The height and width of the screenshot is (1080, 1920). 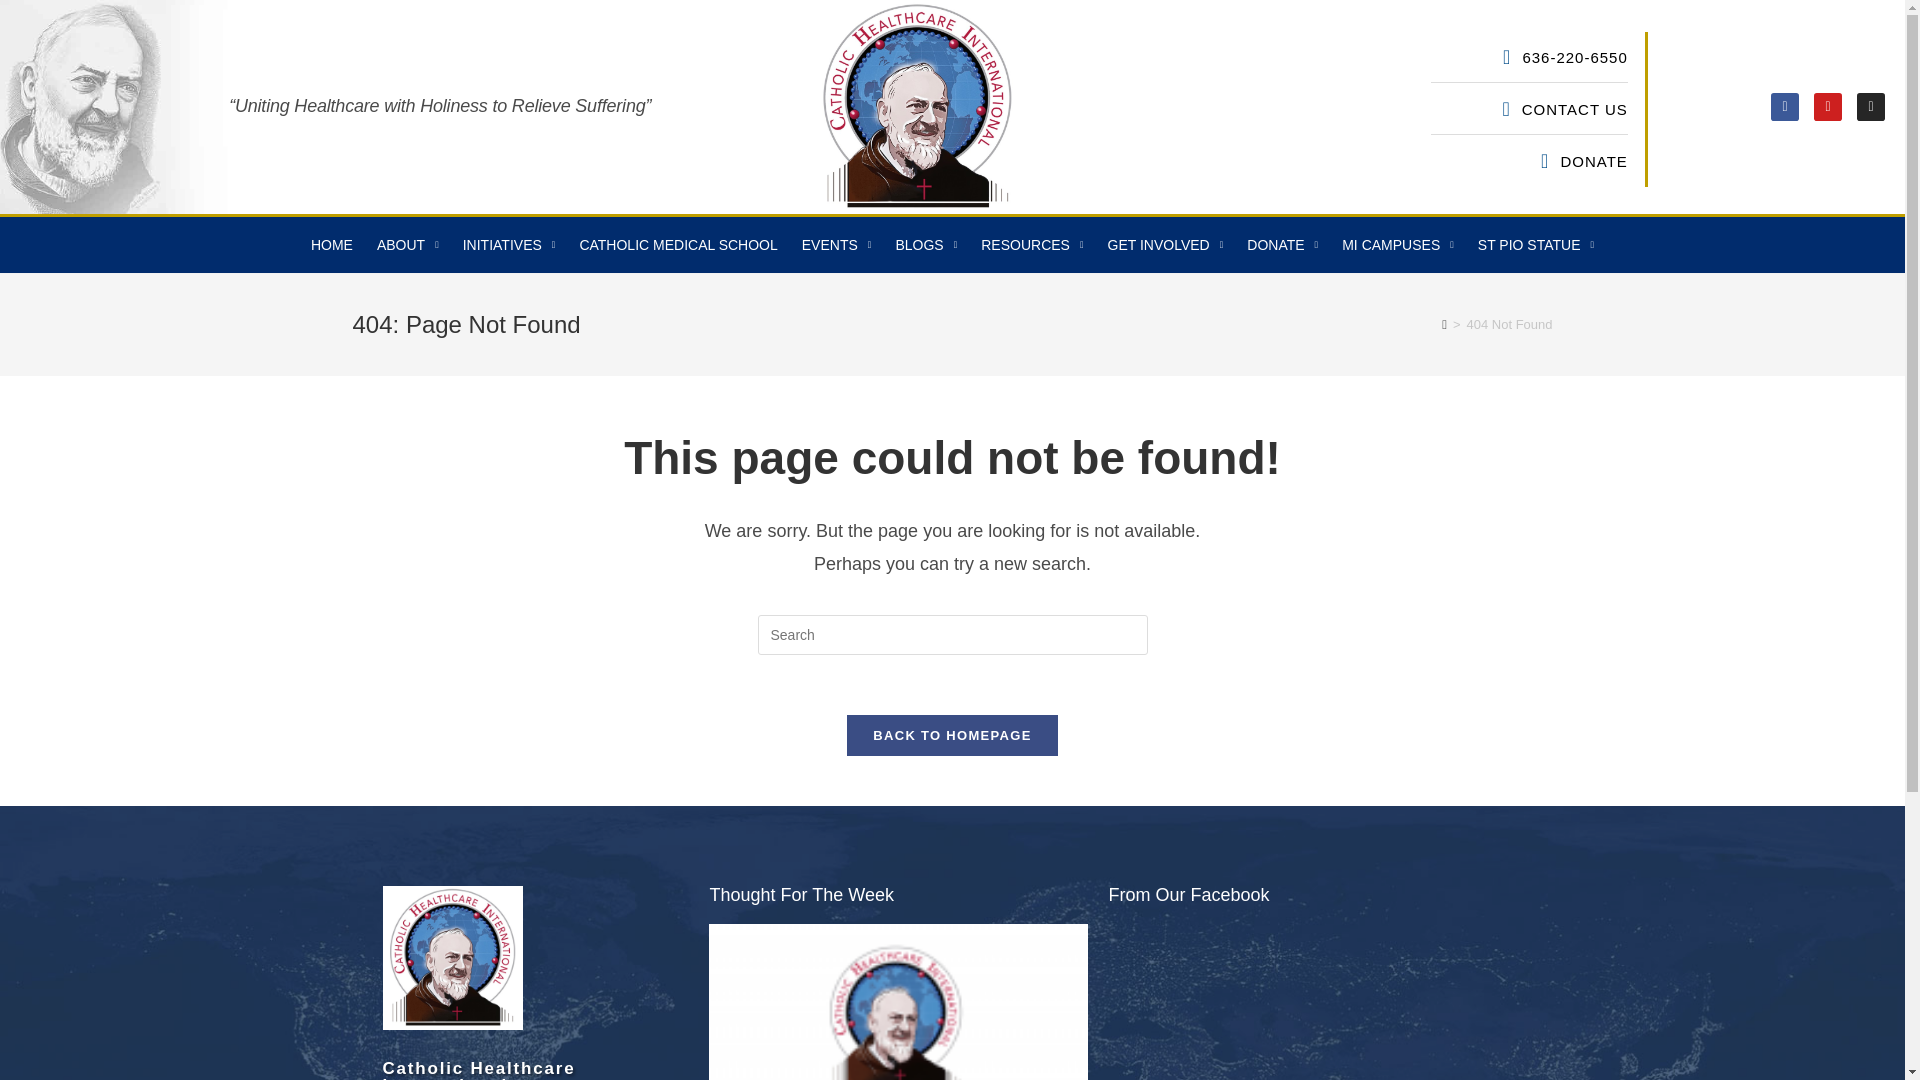 What do you see at coordinates (1387, 110) in the screenshot?
I see `CONTACT US` at bounding box center [1387, 110].